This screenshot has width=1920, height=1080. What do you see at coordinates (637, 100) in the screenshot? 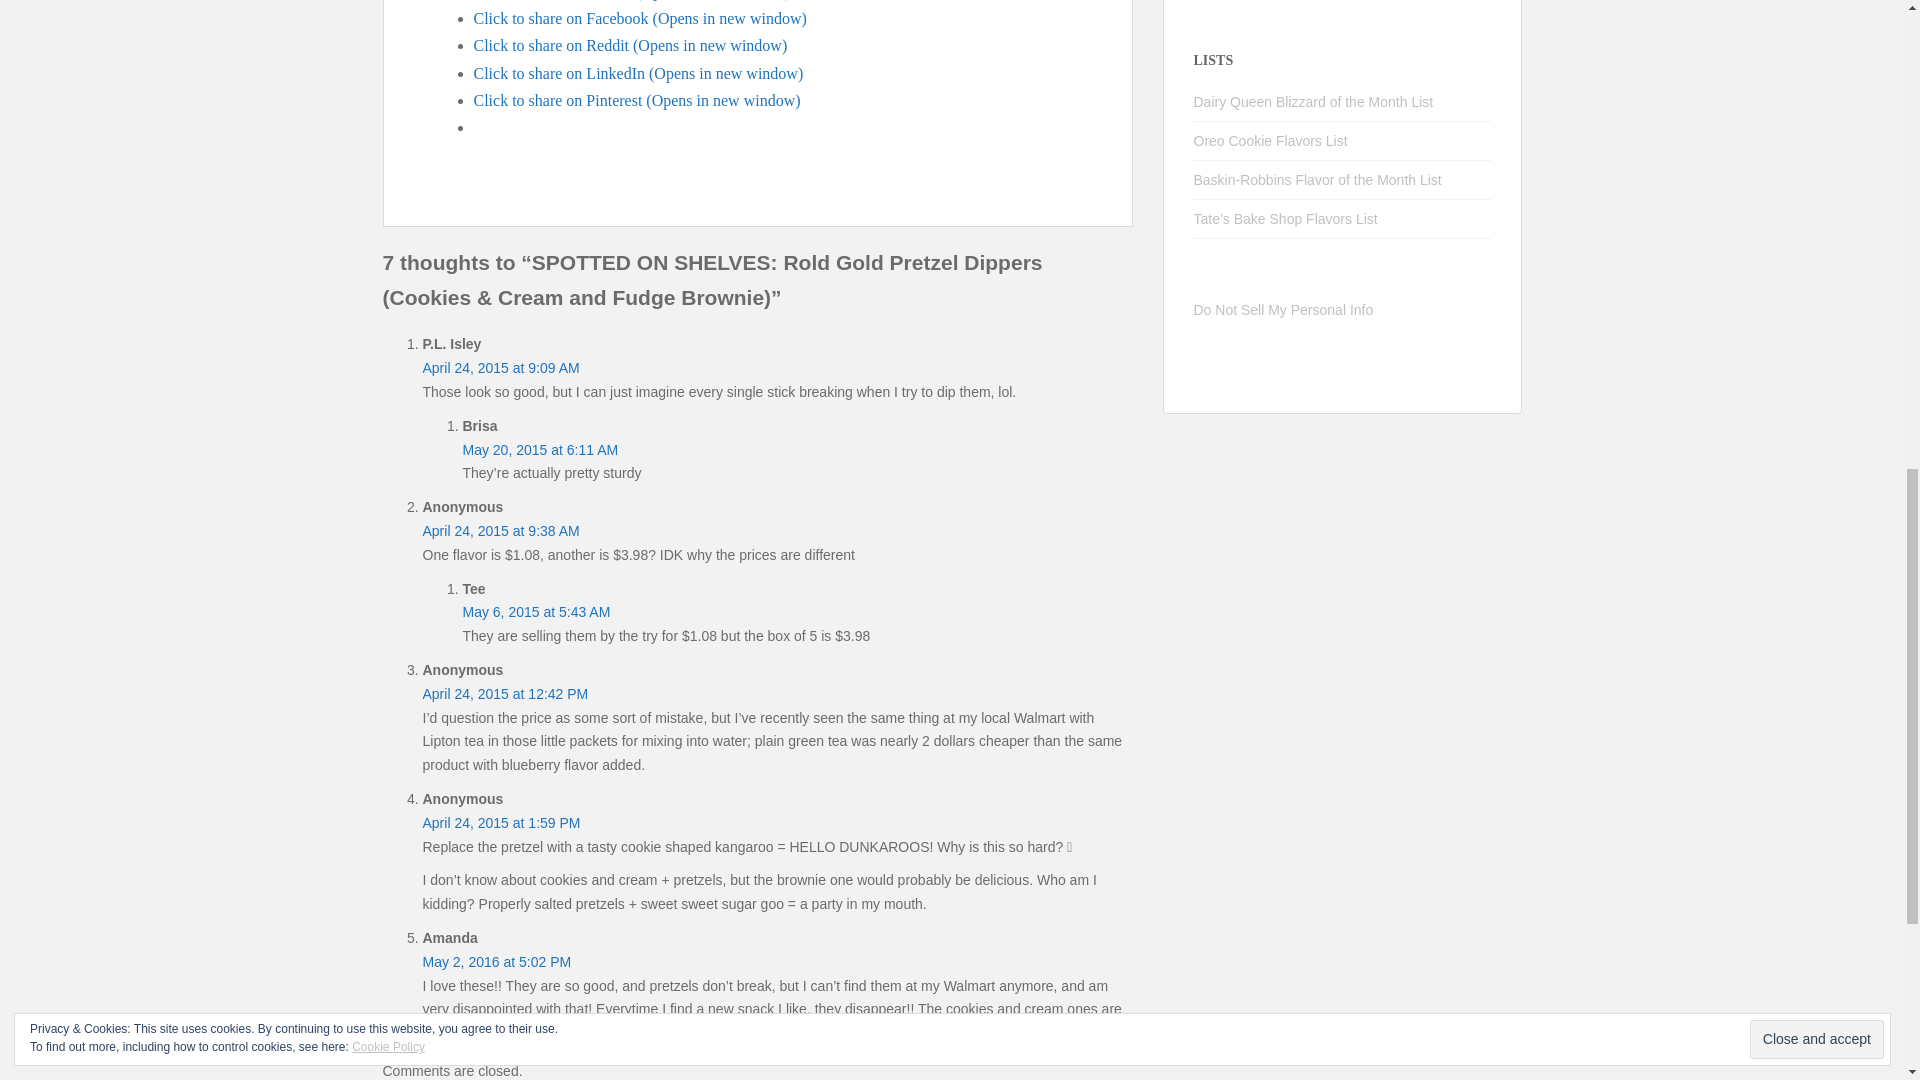
I see `Click to share on Pinterest` at bounding box center [637, 100].